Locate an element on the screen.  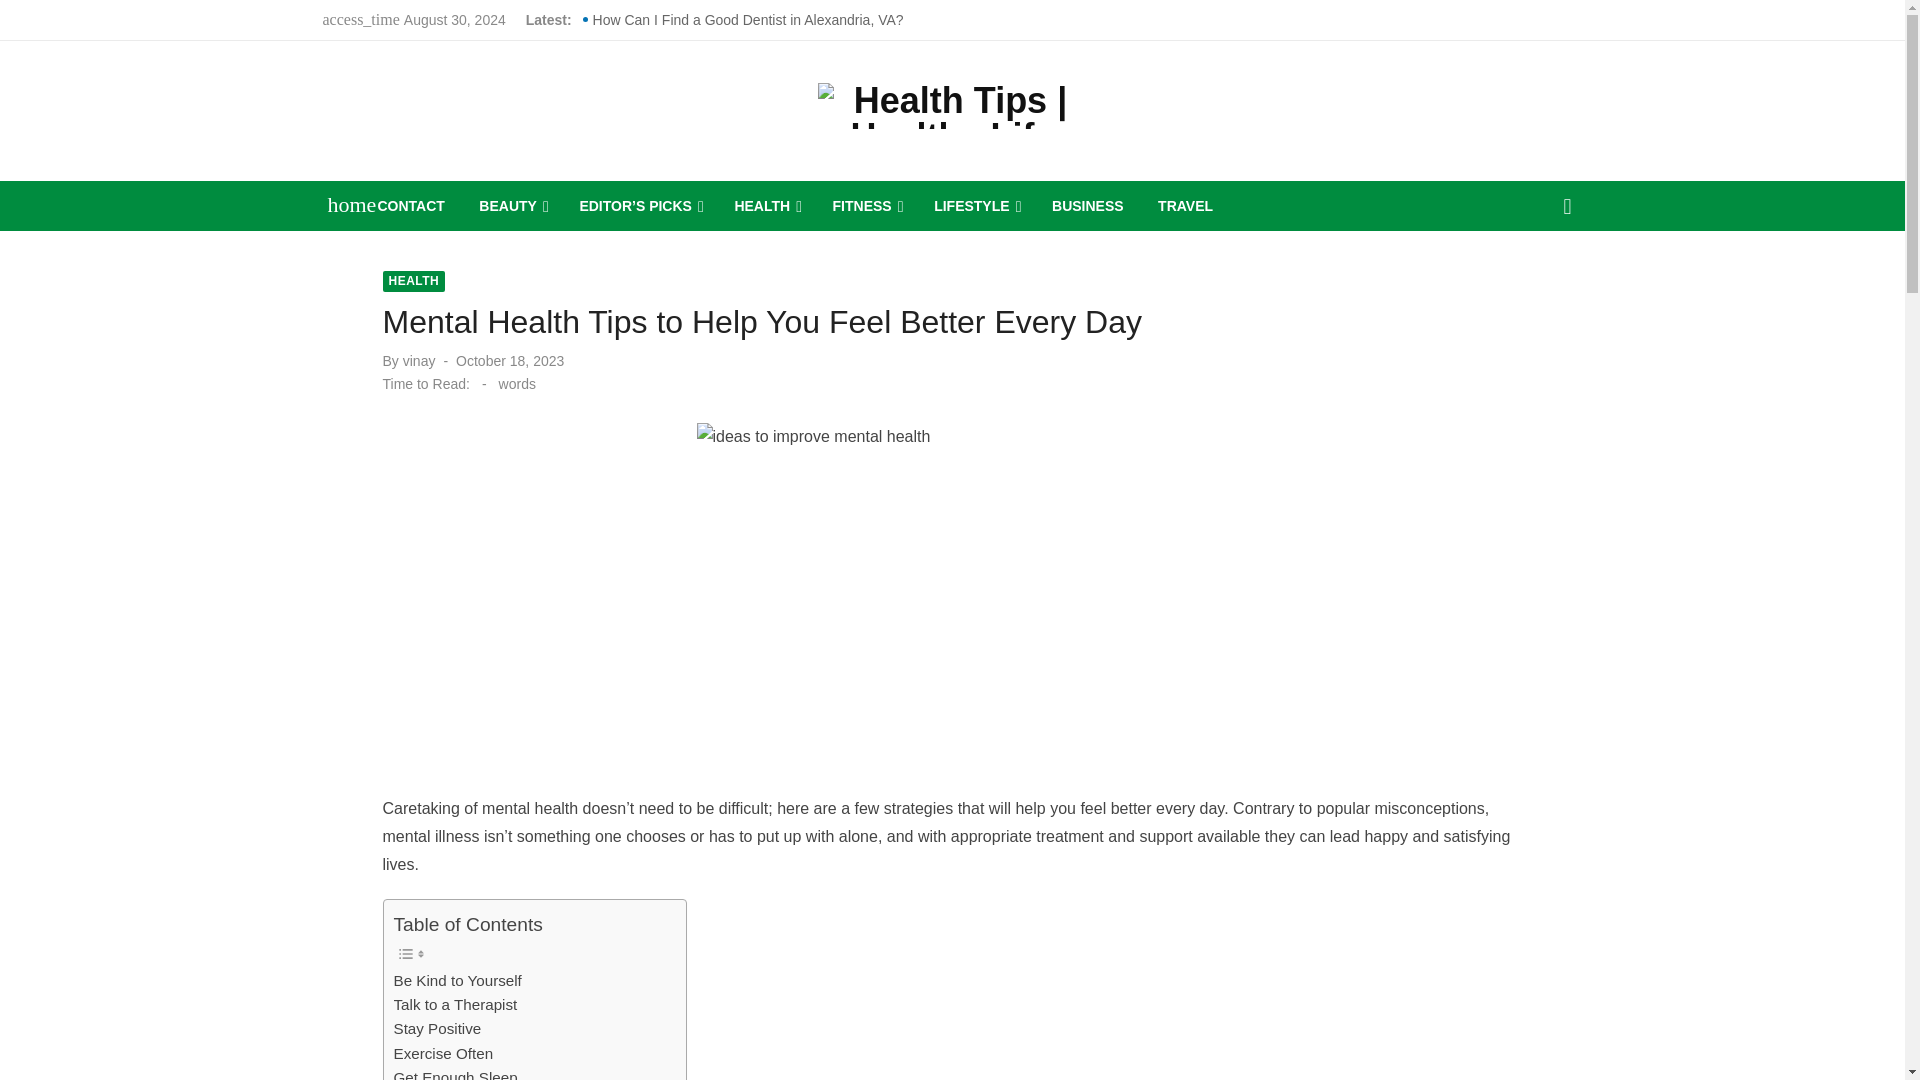
home is located at coordinates (342, 204).